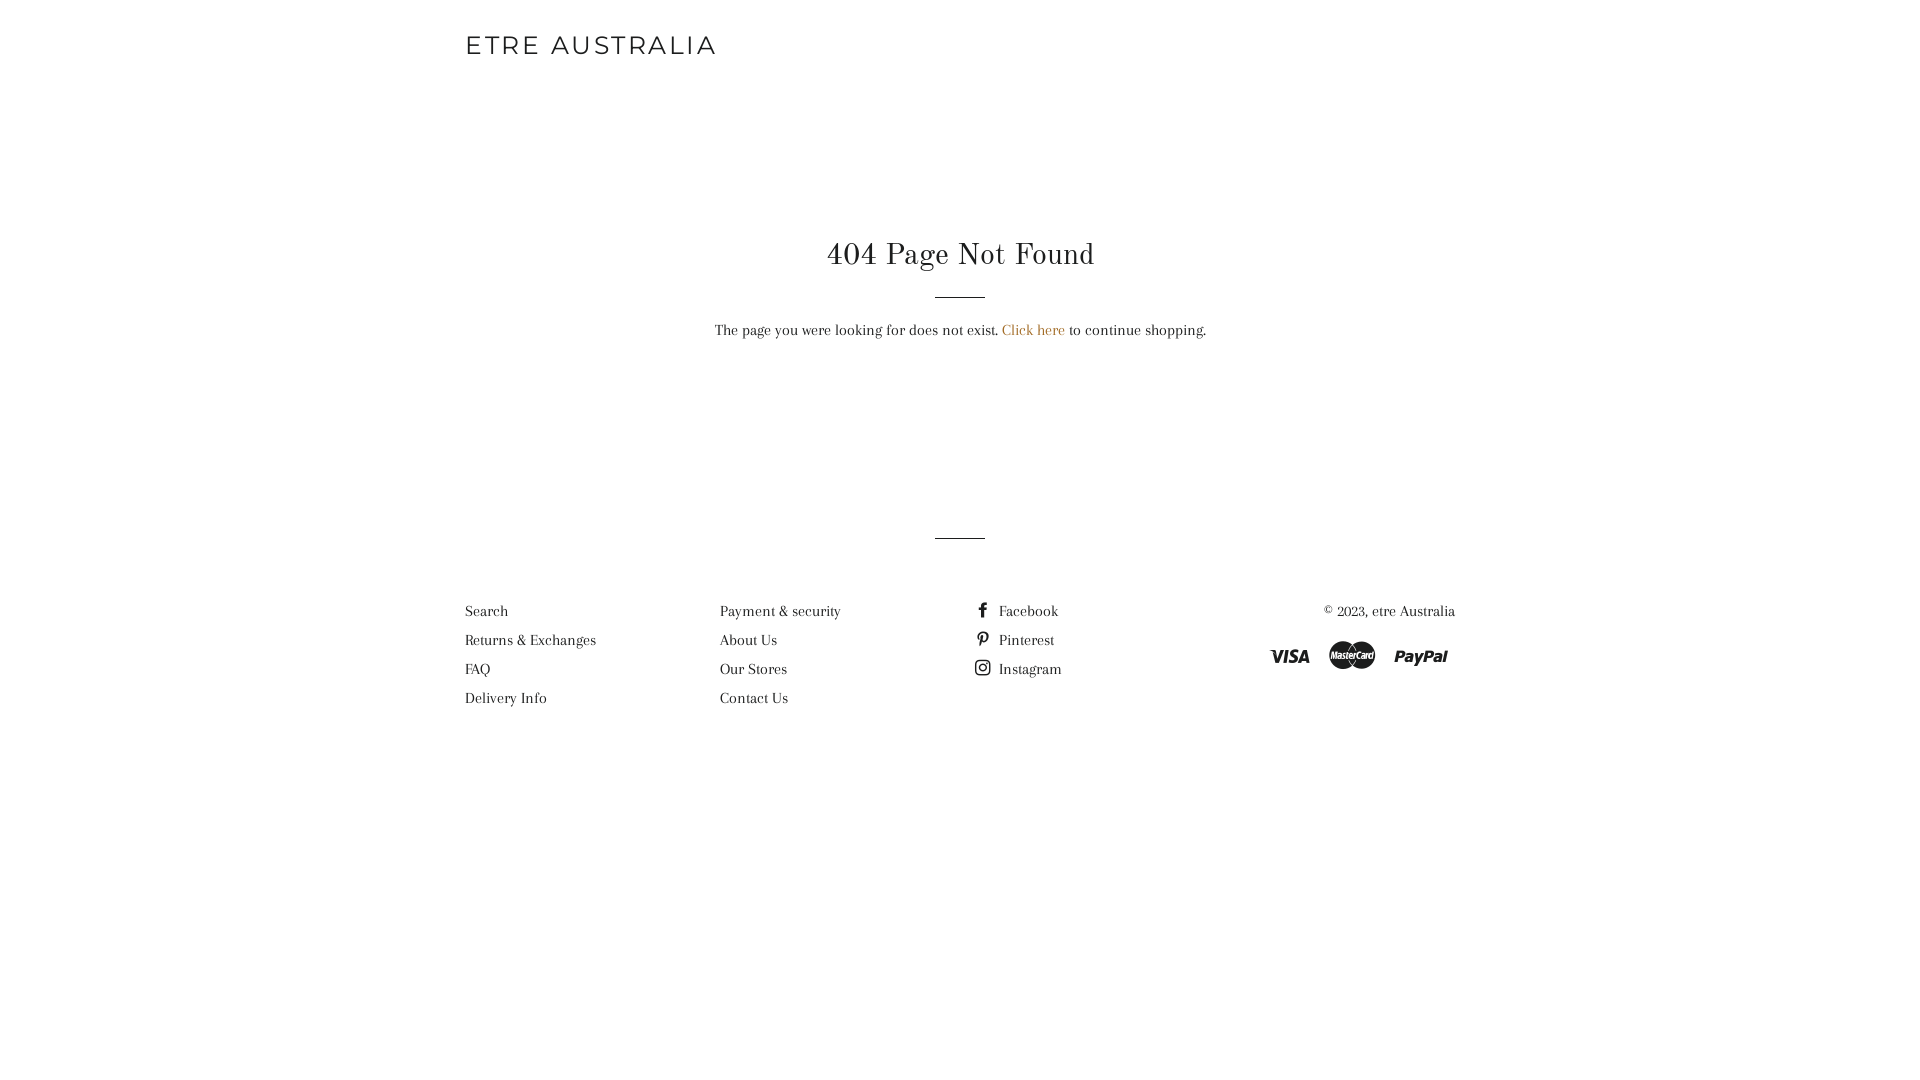 The image size is (1920, 1080). I want to click on Our Stores, so click(754, 669).